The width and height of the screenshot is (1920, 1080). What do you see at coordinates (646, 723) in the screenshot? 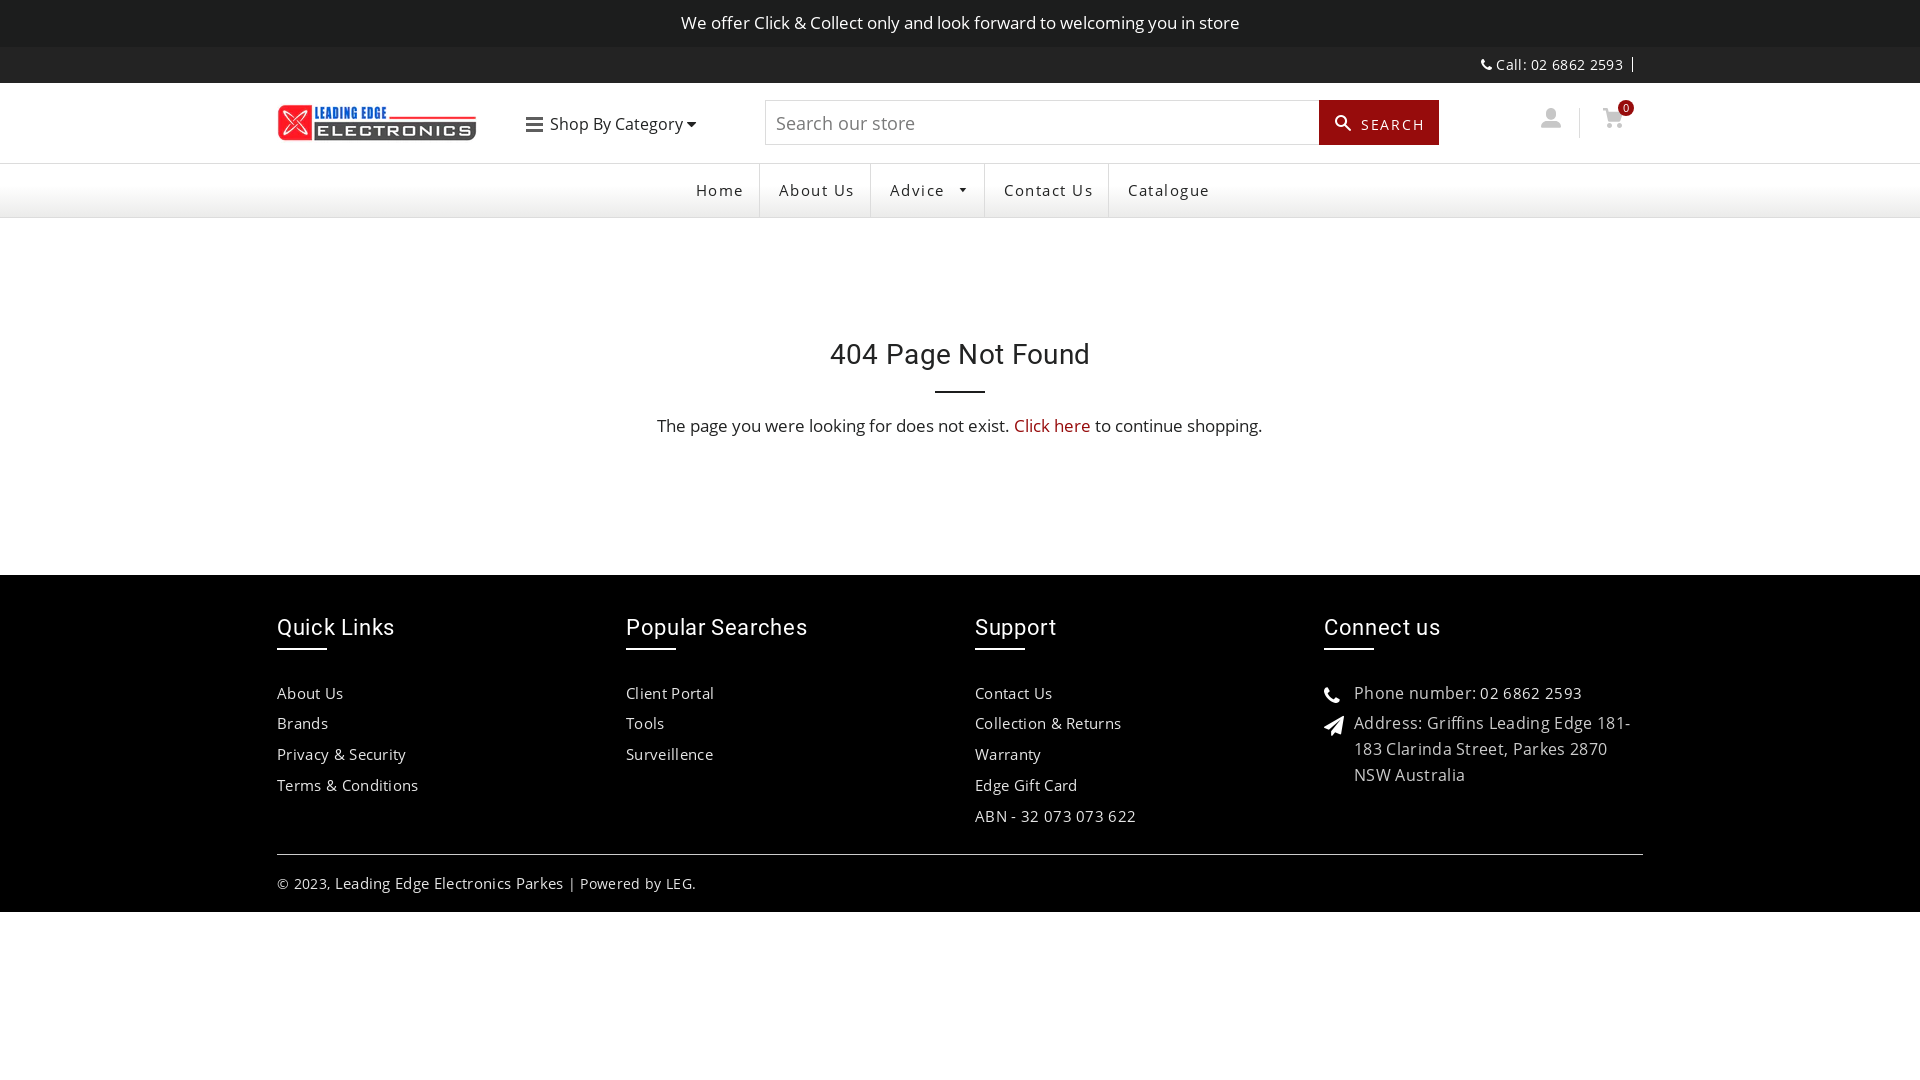
I see `Tools` at bounding box center [646, 723].